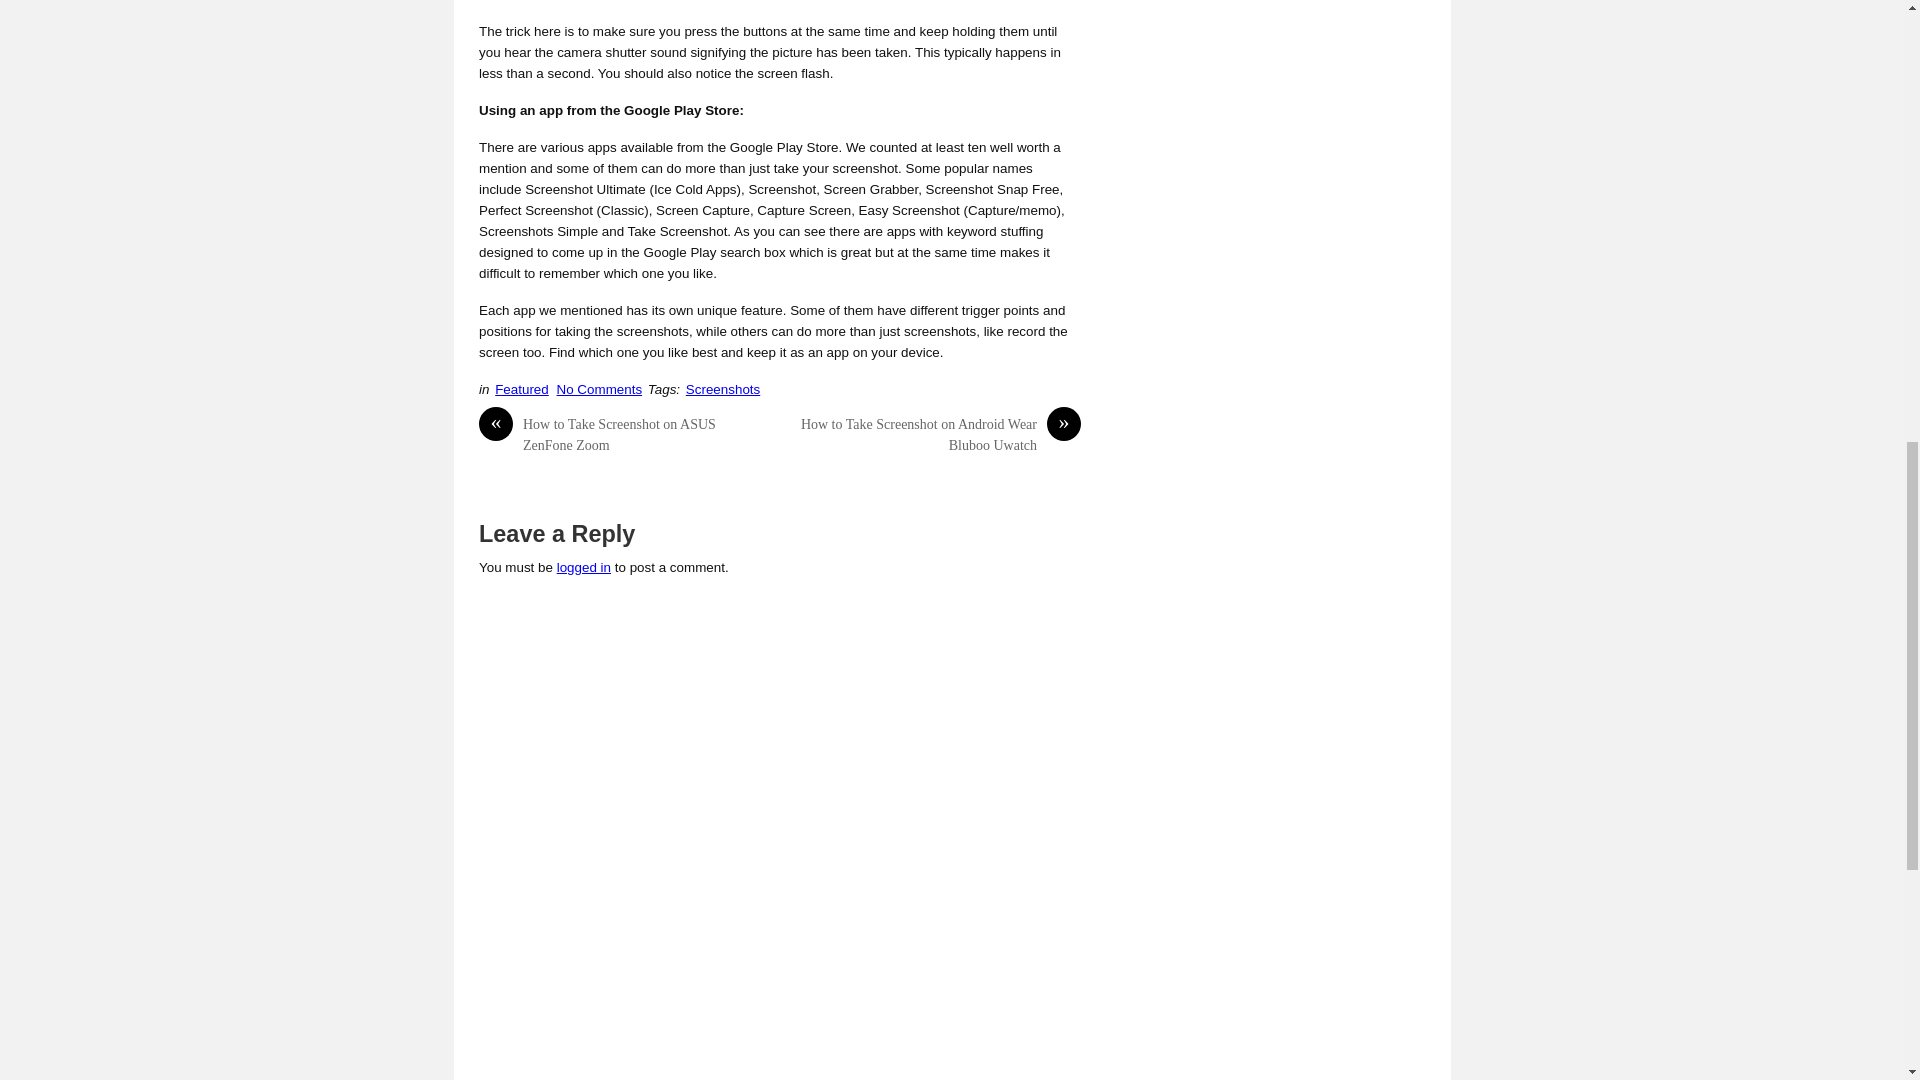 The image size is (1920, 1080). I want to click on Screenshots, so click(722, 390).